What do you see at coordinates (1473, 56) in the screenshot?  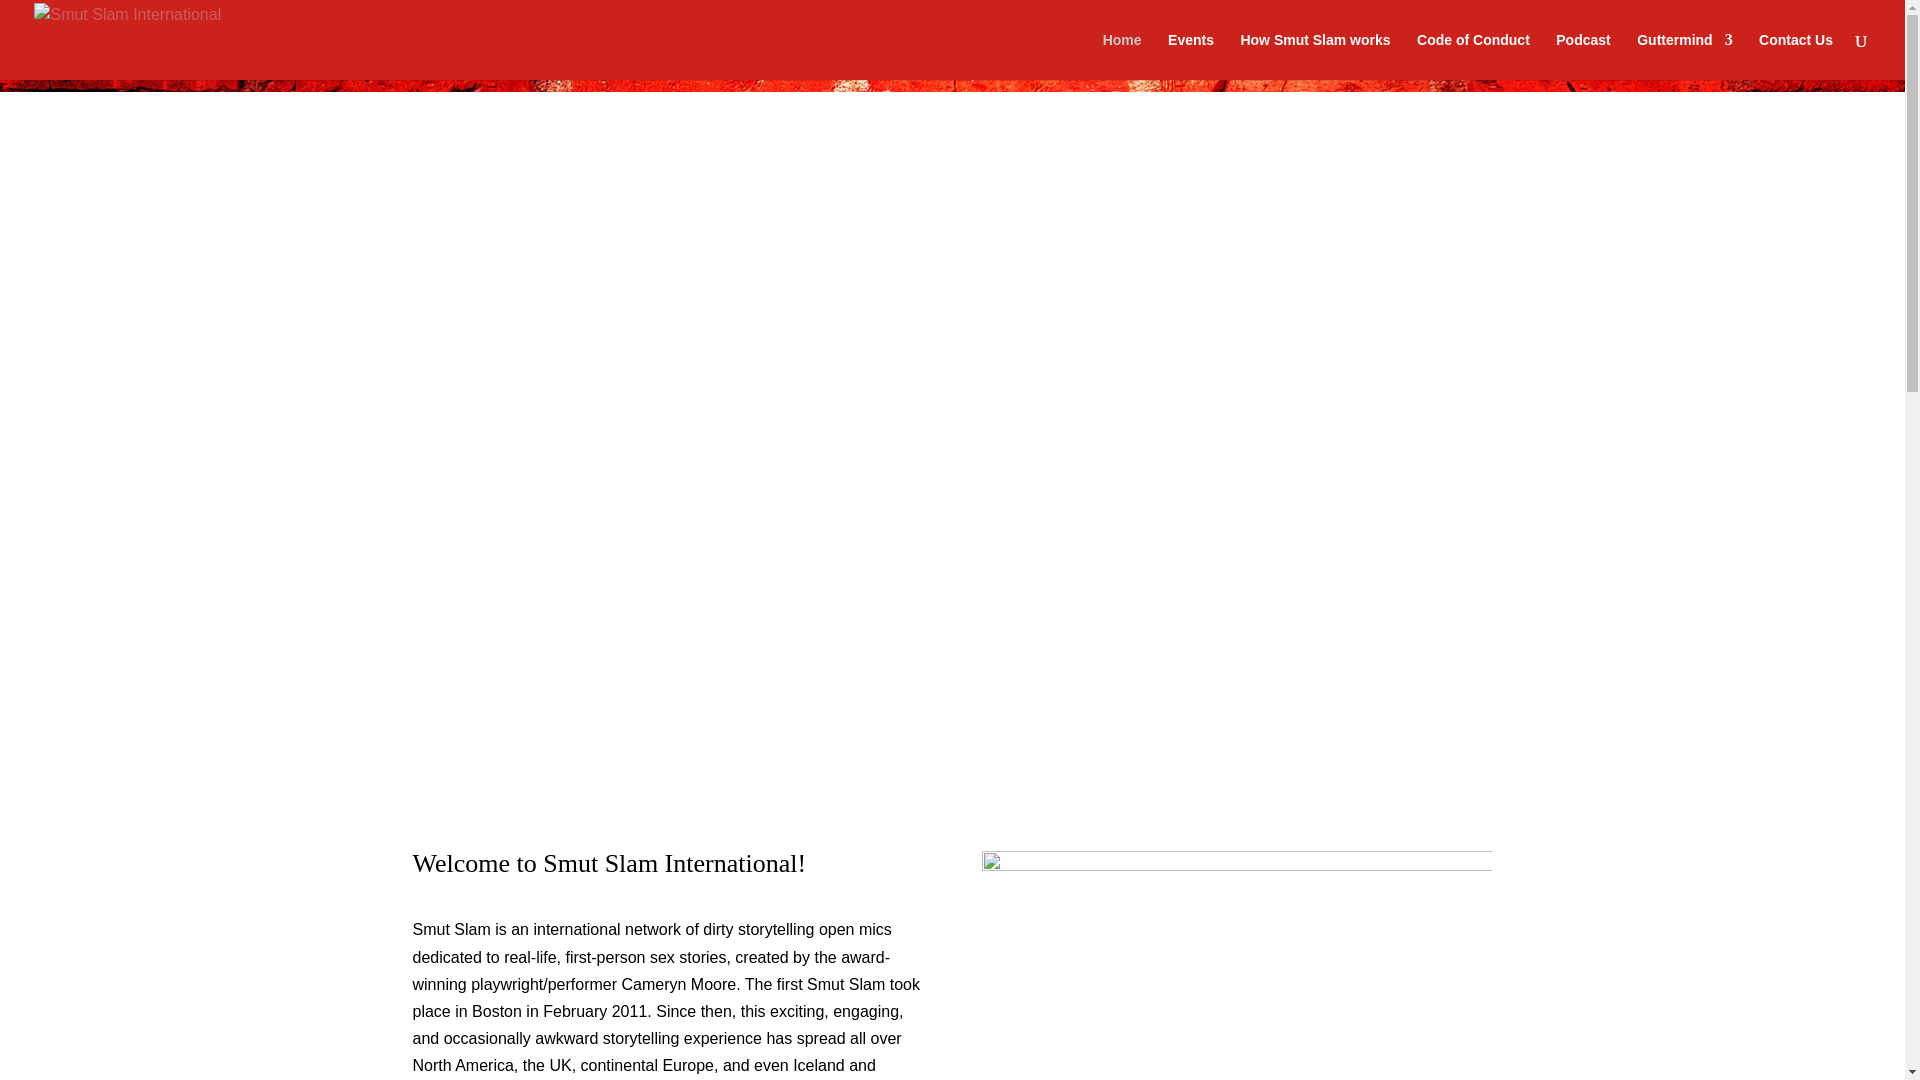 I see `Code of Conduct` at bounding box center [1473, 56].